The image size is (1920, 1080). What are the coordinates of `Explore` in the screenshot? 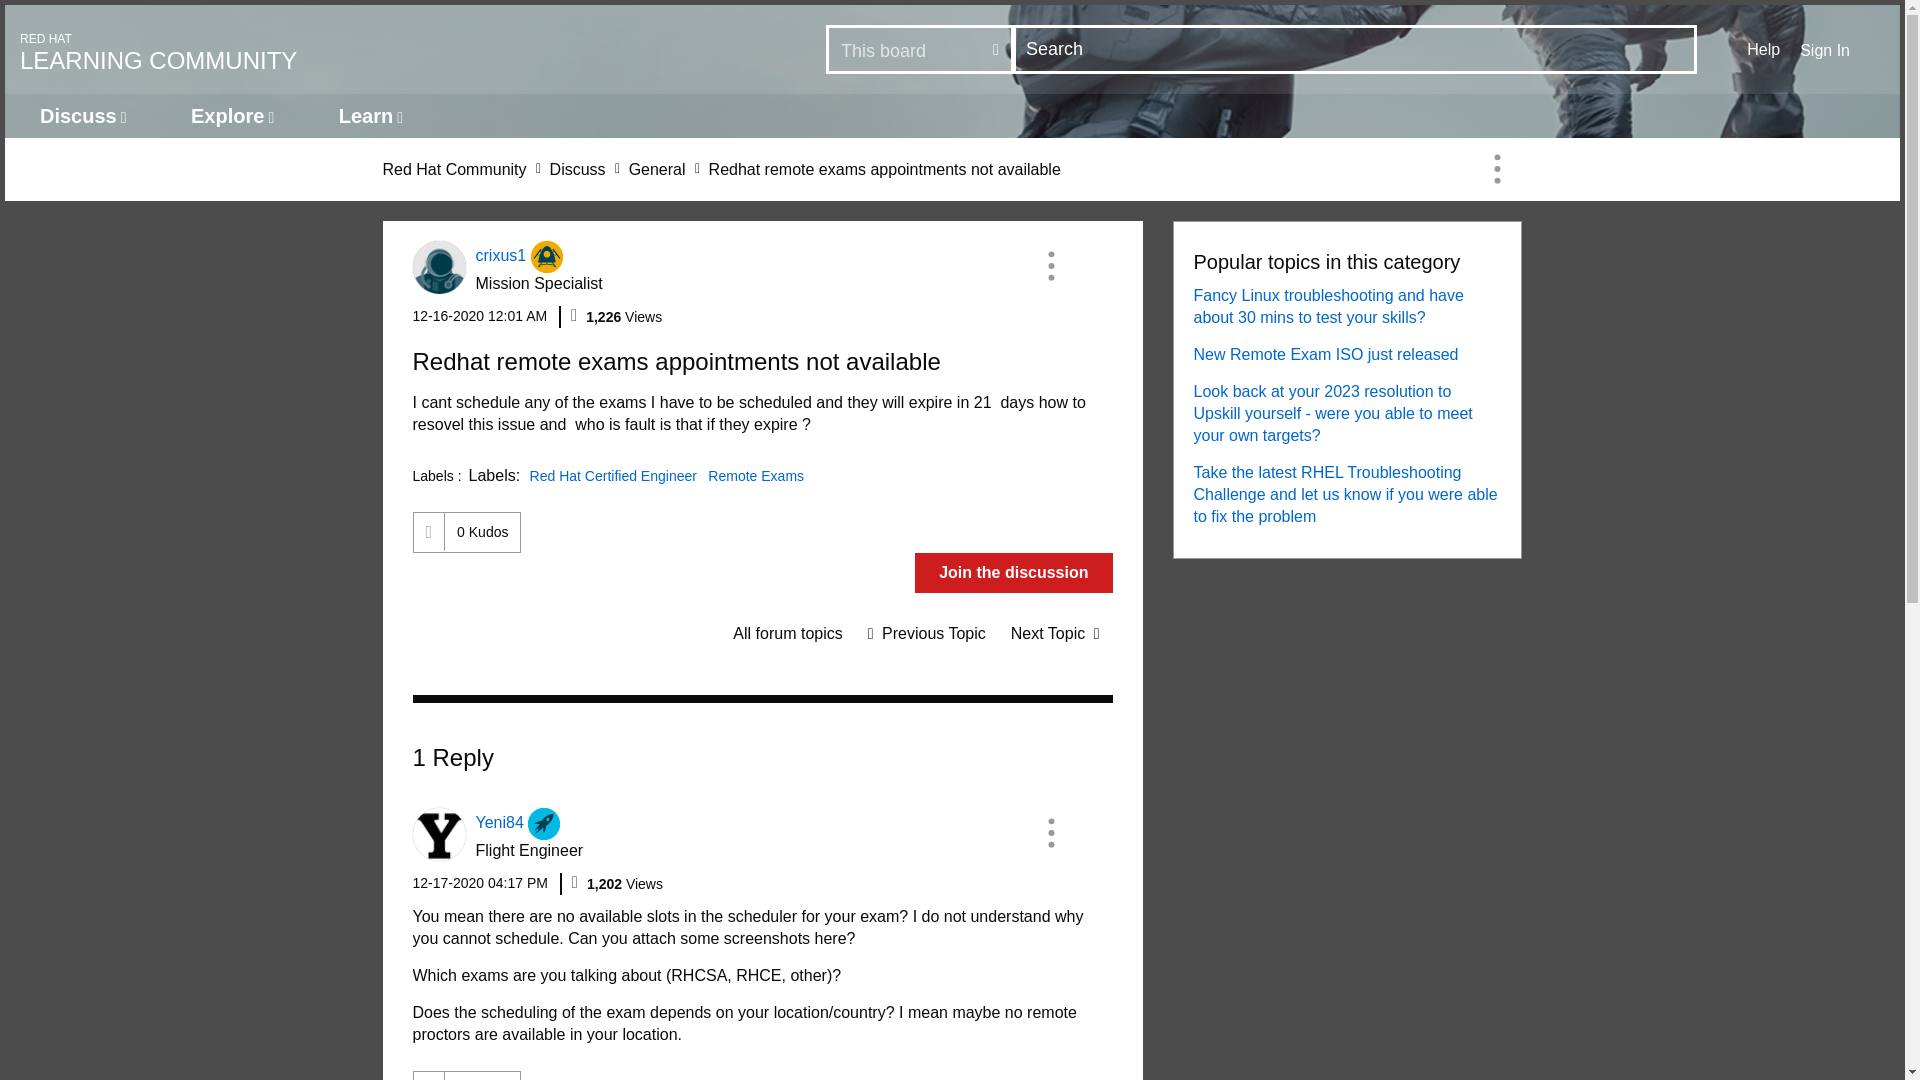 It's located at (232, 116).